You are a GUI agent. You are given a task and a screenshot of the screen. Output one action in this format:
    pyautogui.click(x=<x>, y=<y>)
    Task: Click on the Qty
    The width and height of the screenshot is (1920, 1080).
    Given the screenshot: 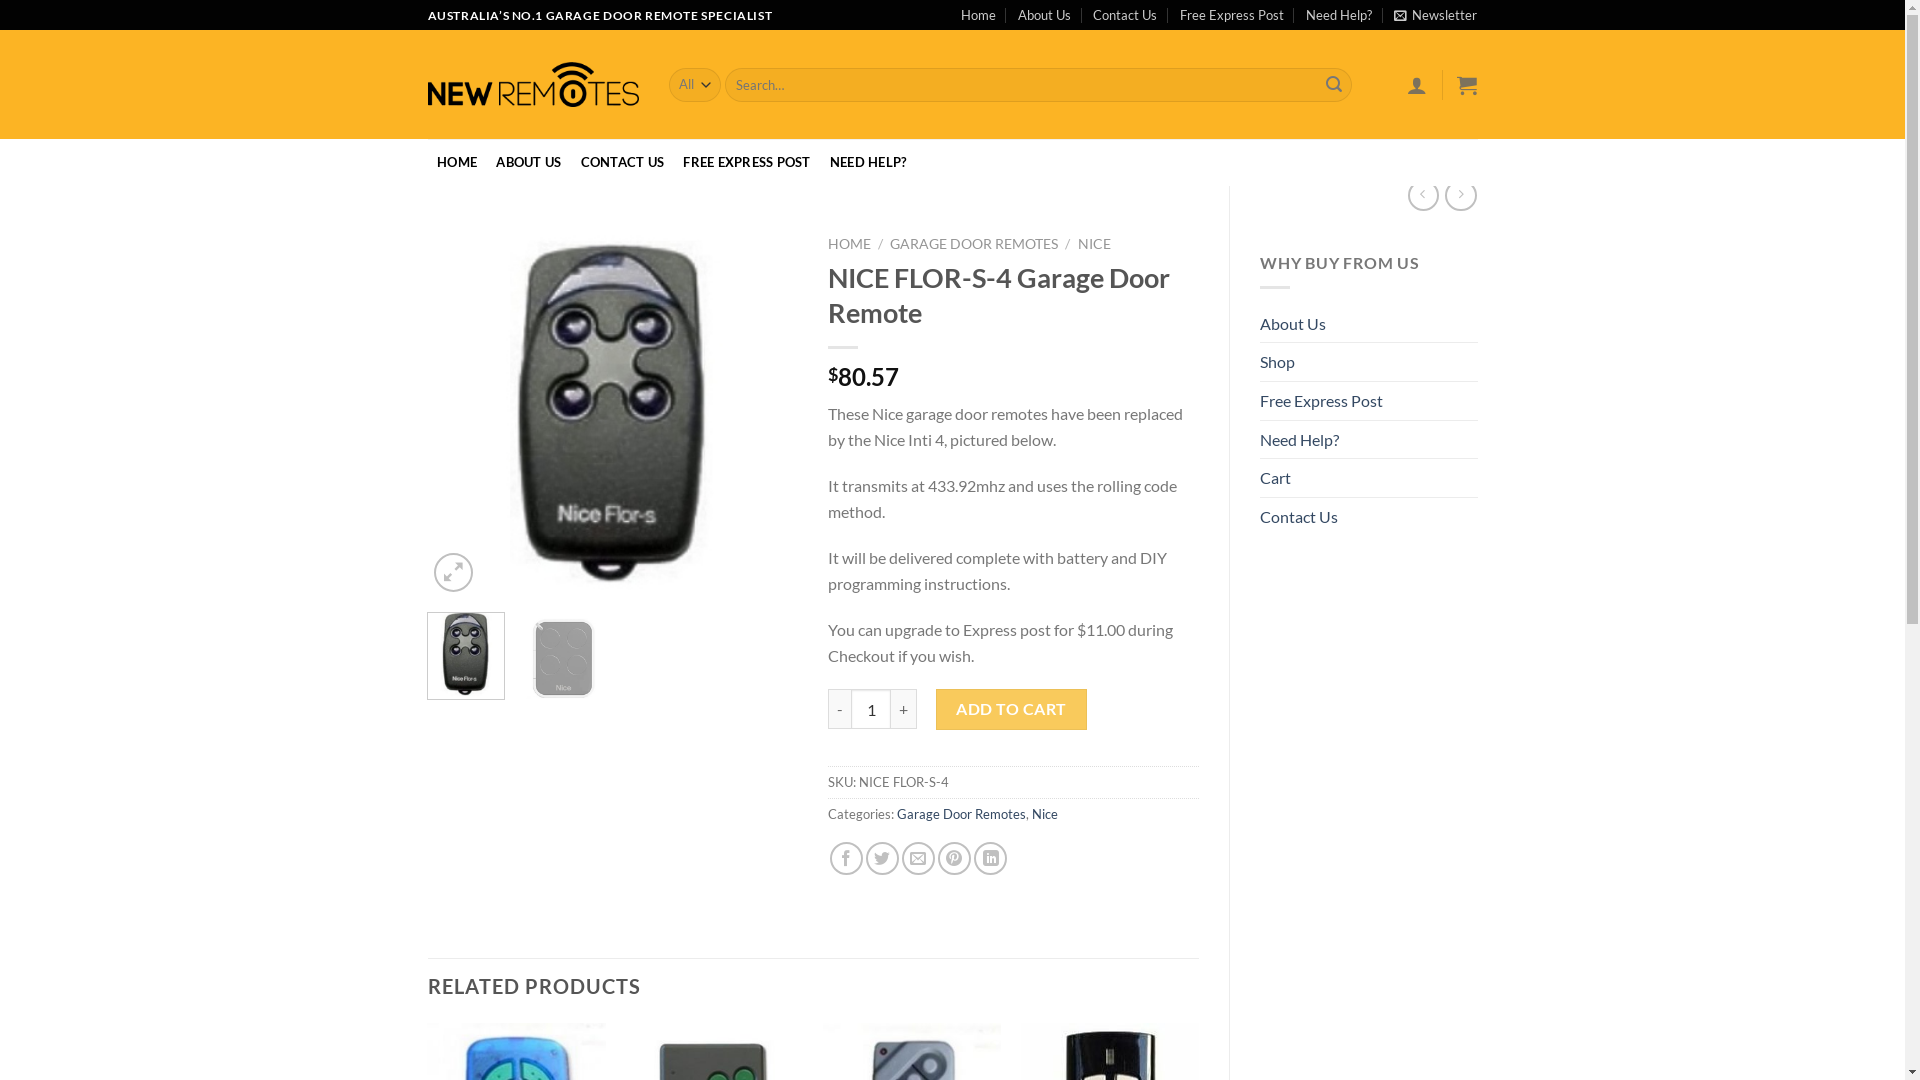 What is the action you would take?
    pyautogui.click(x=871, y=709)
    